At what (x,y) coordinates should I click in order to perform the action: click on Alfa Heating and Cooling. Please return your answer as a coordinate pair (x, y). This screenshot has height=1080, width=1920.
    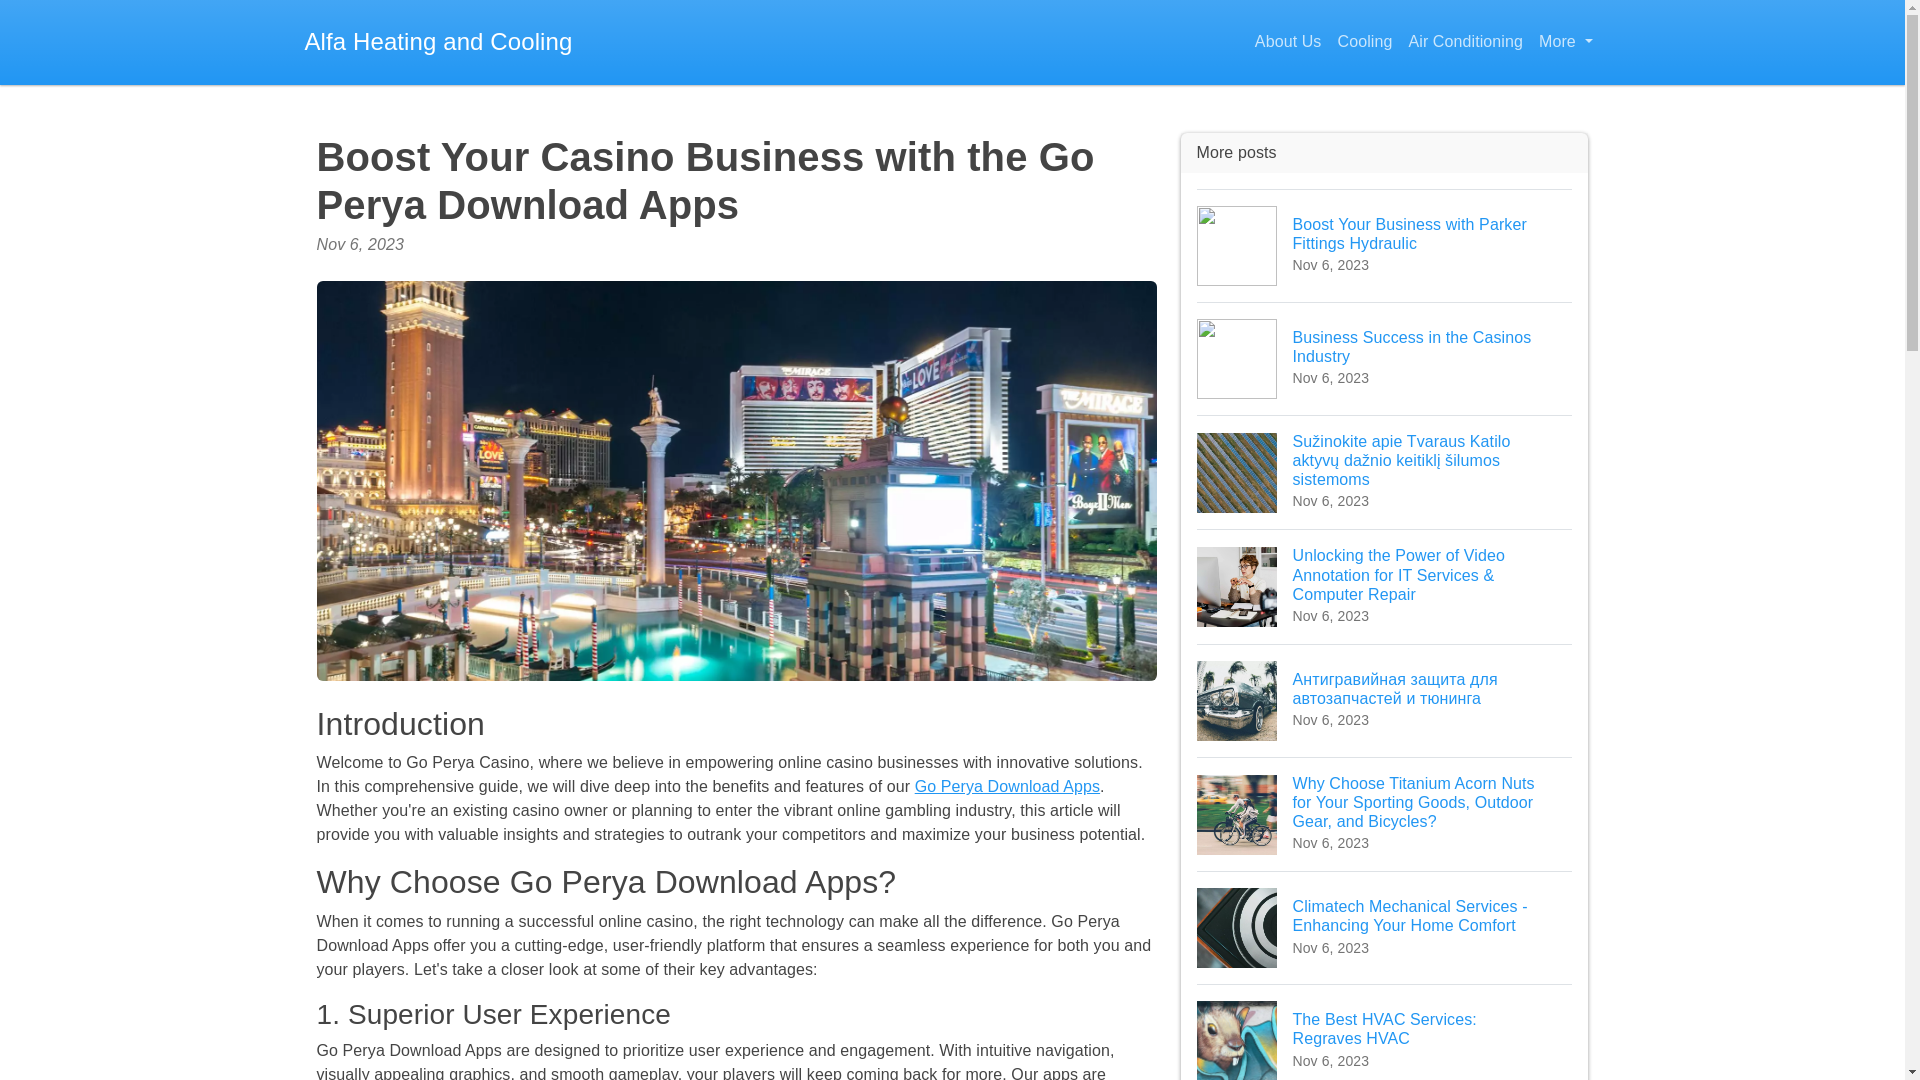
    Looking at the image, I should click on (1384, 1032).